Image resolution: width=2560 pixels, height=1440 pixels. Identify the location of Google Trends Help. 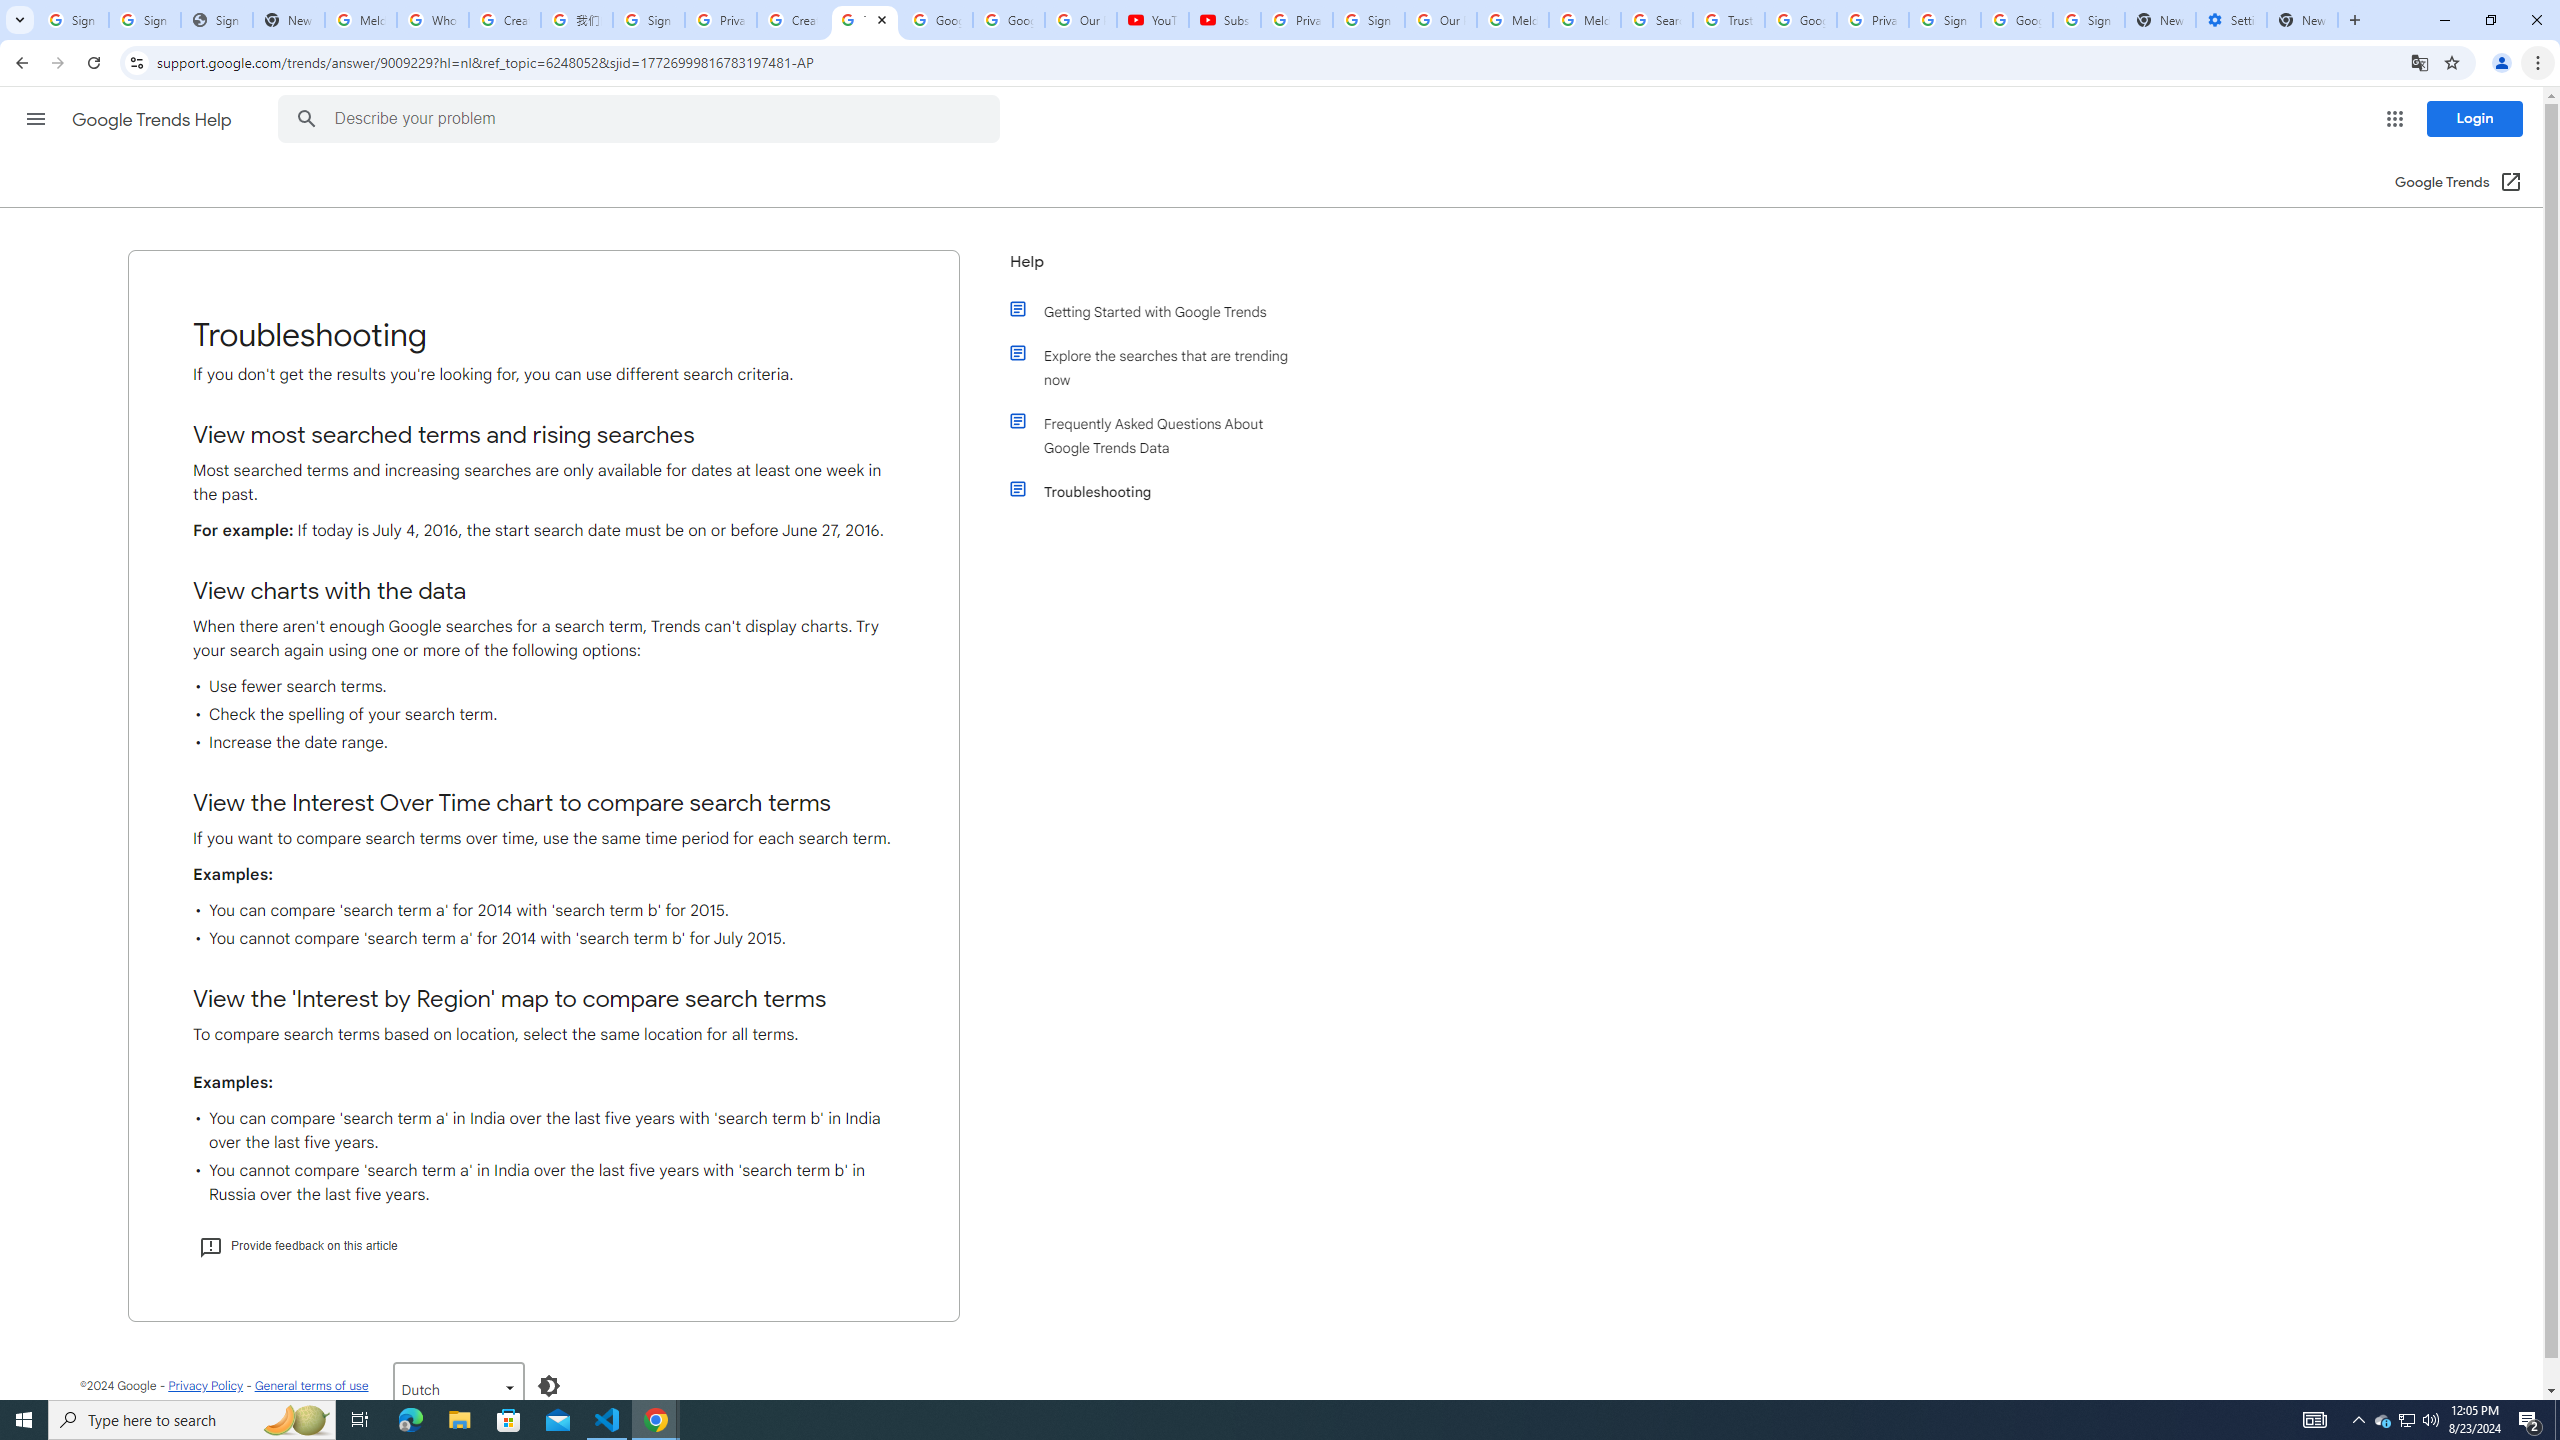
(153, 120).